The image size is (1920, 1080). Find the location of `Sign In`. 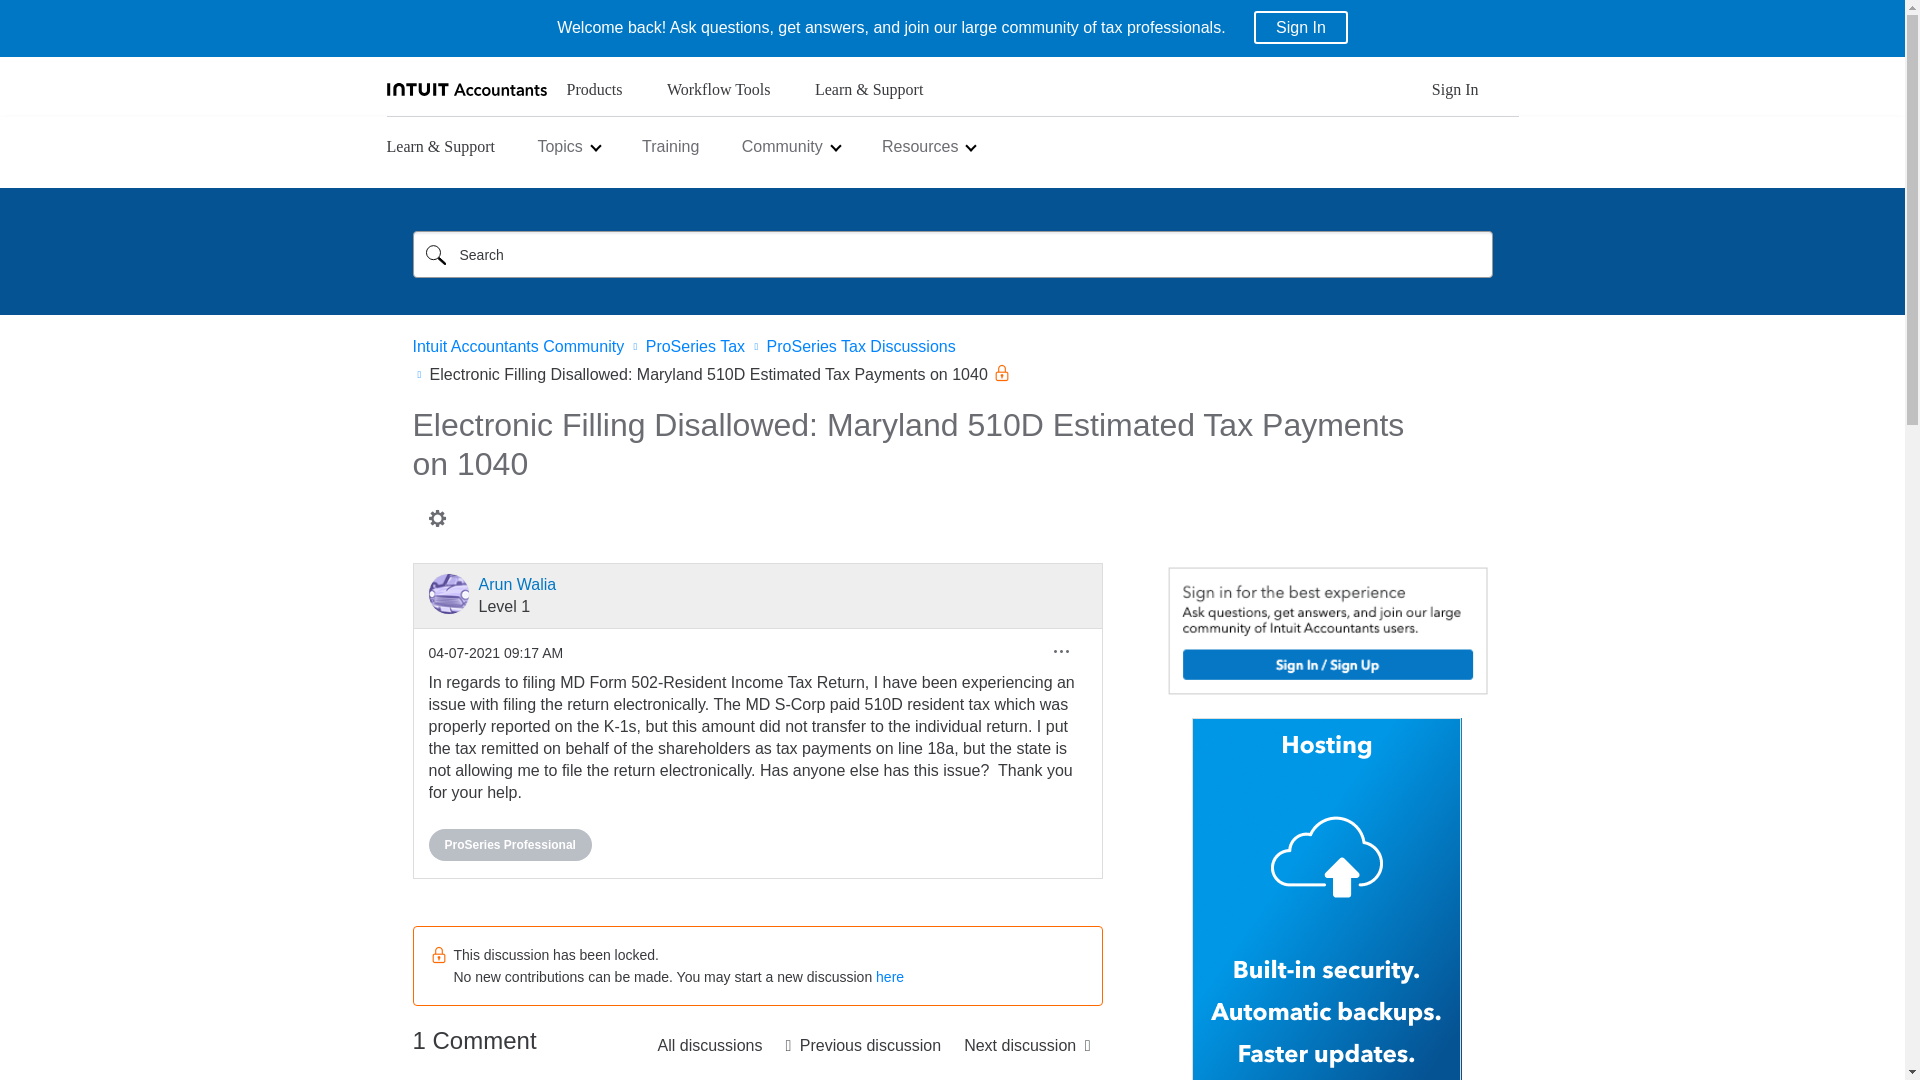

Sign In is located at coordinates (1455, 95).